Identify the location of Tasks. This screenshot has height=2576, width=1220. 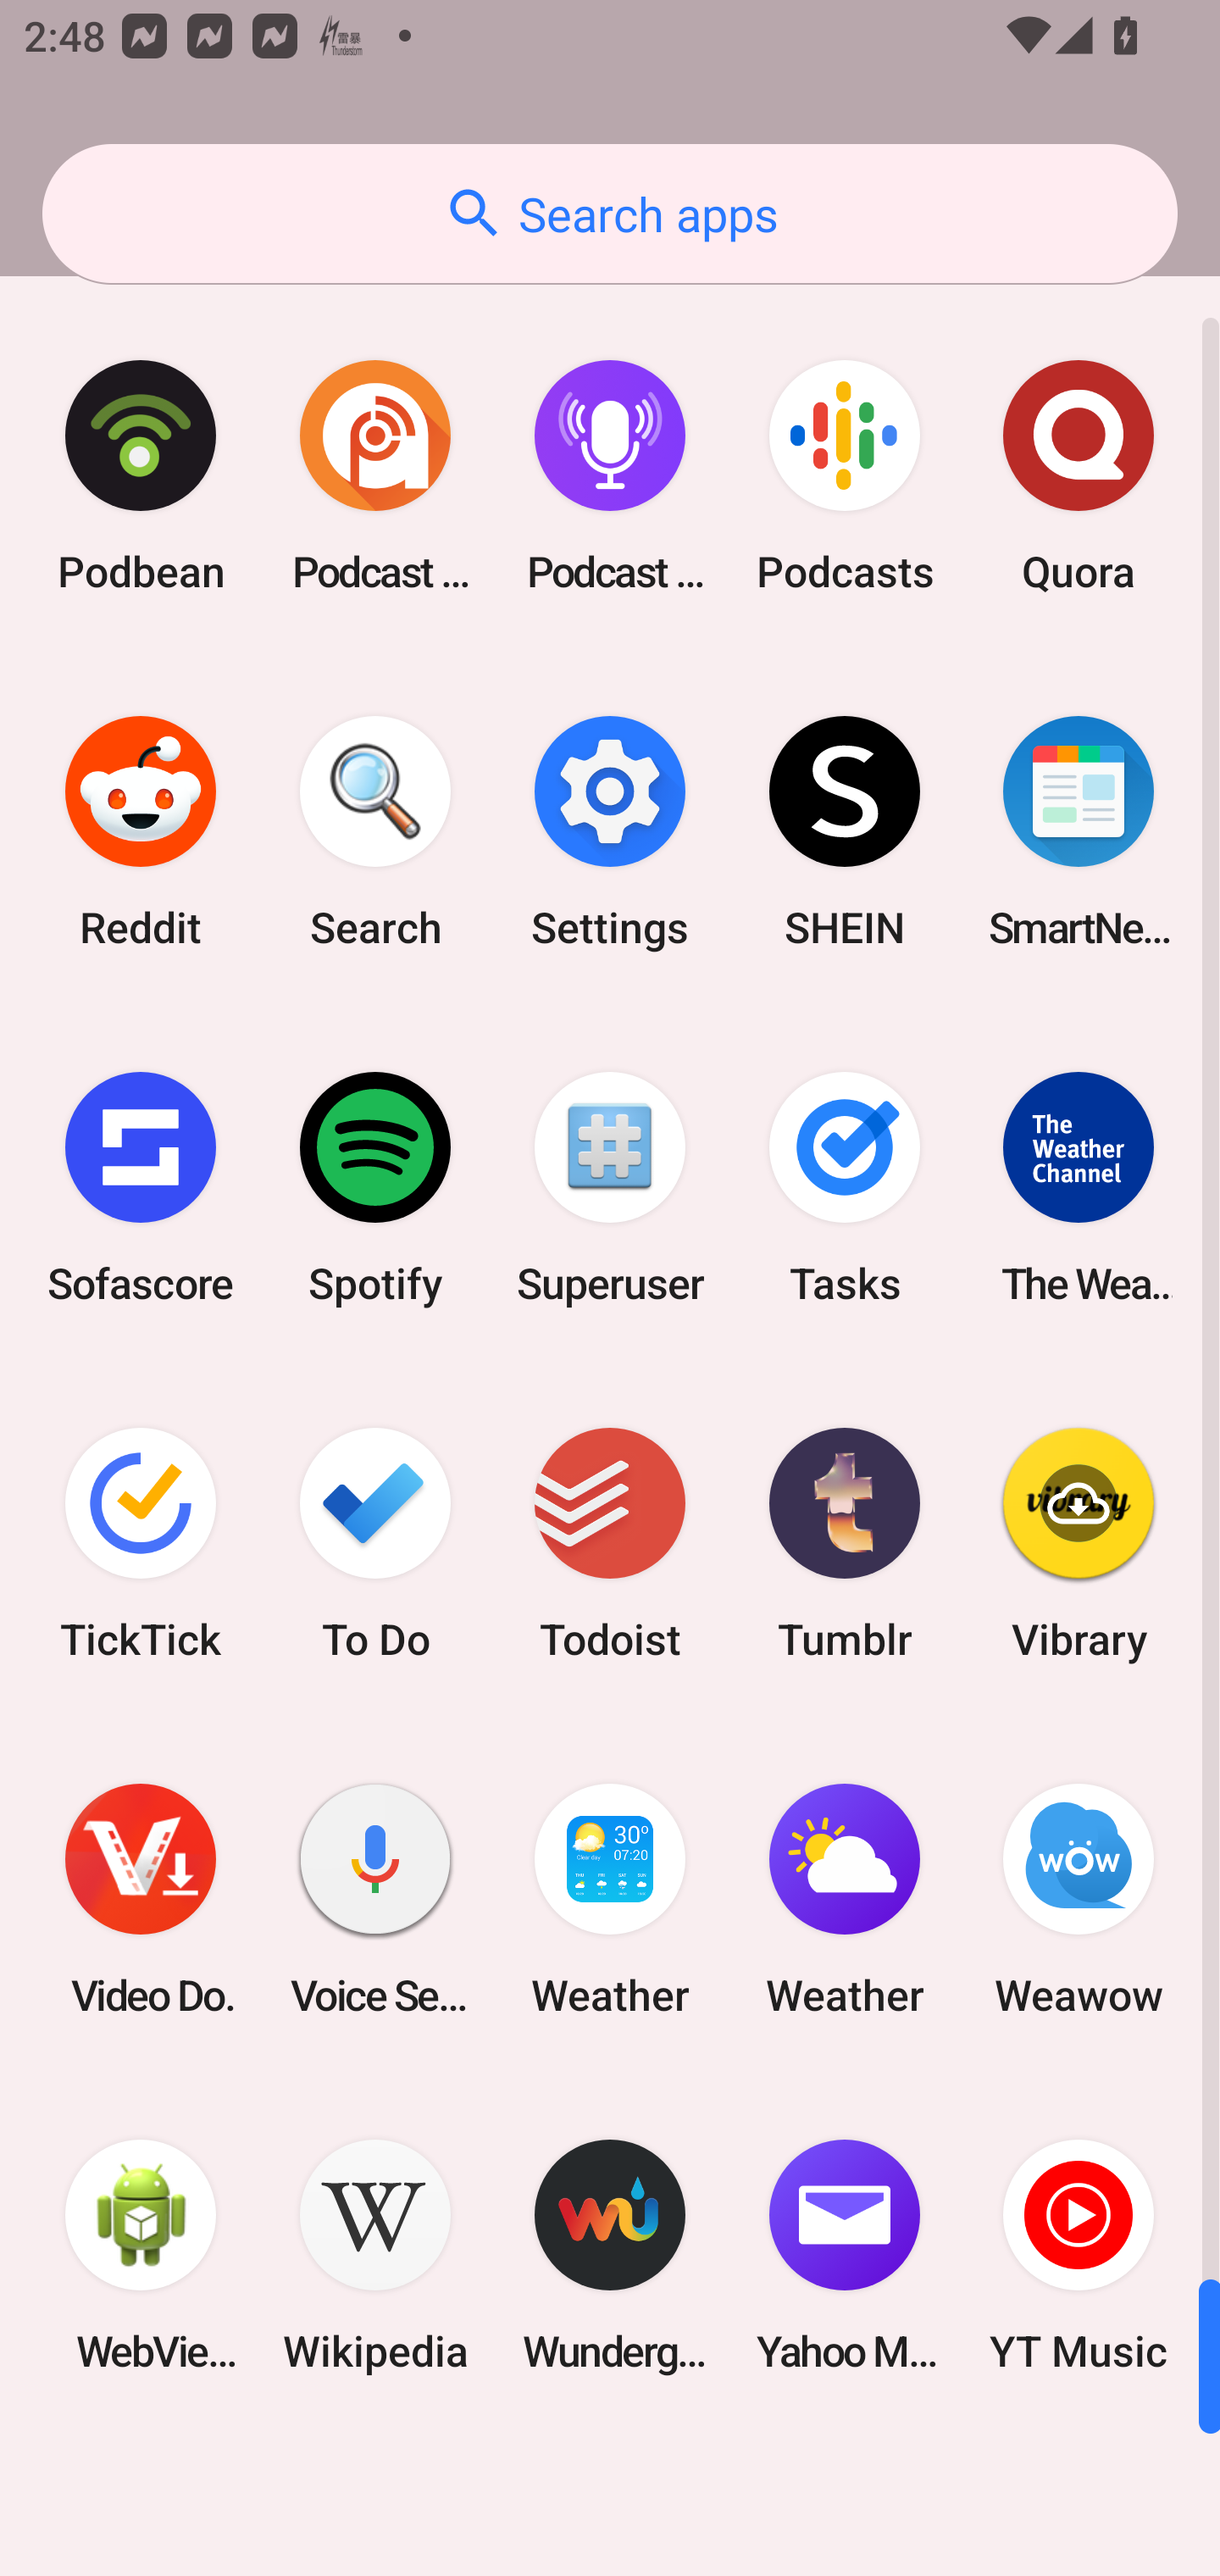
(844, 1187).